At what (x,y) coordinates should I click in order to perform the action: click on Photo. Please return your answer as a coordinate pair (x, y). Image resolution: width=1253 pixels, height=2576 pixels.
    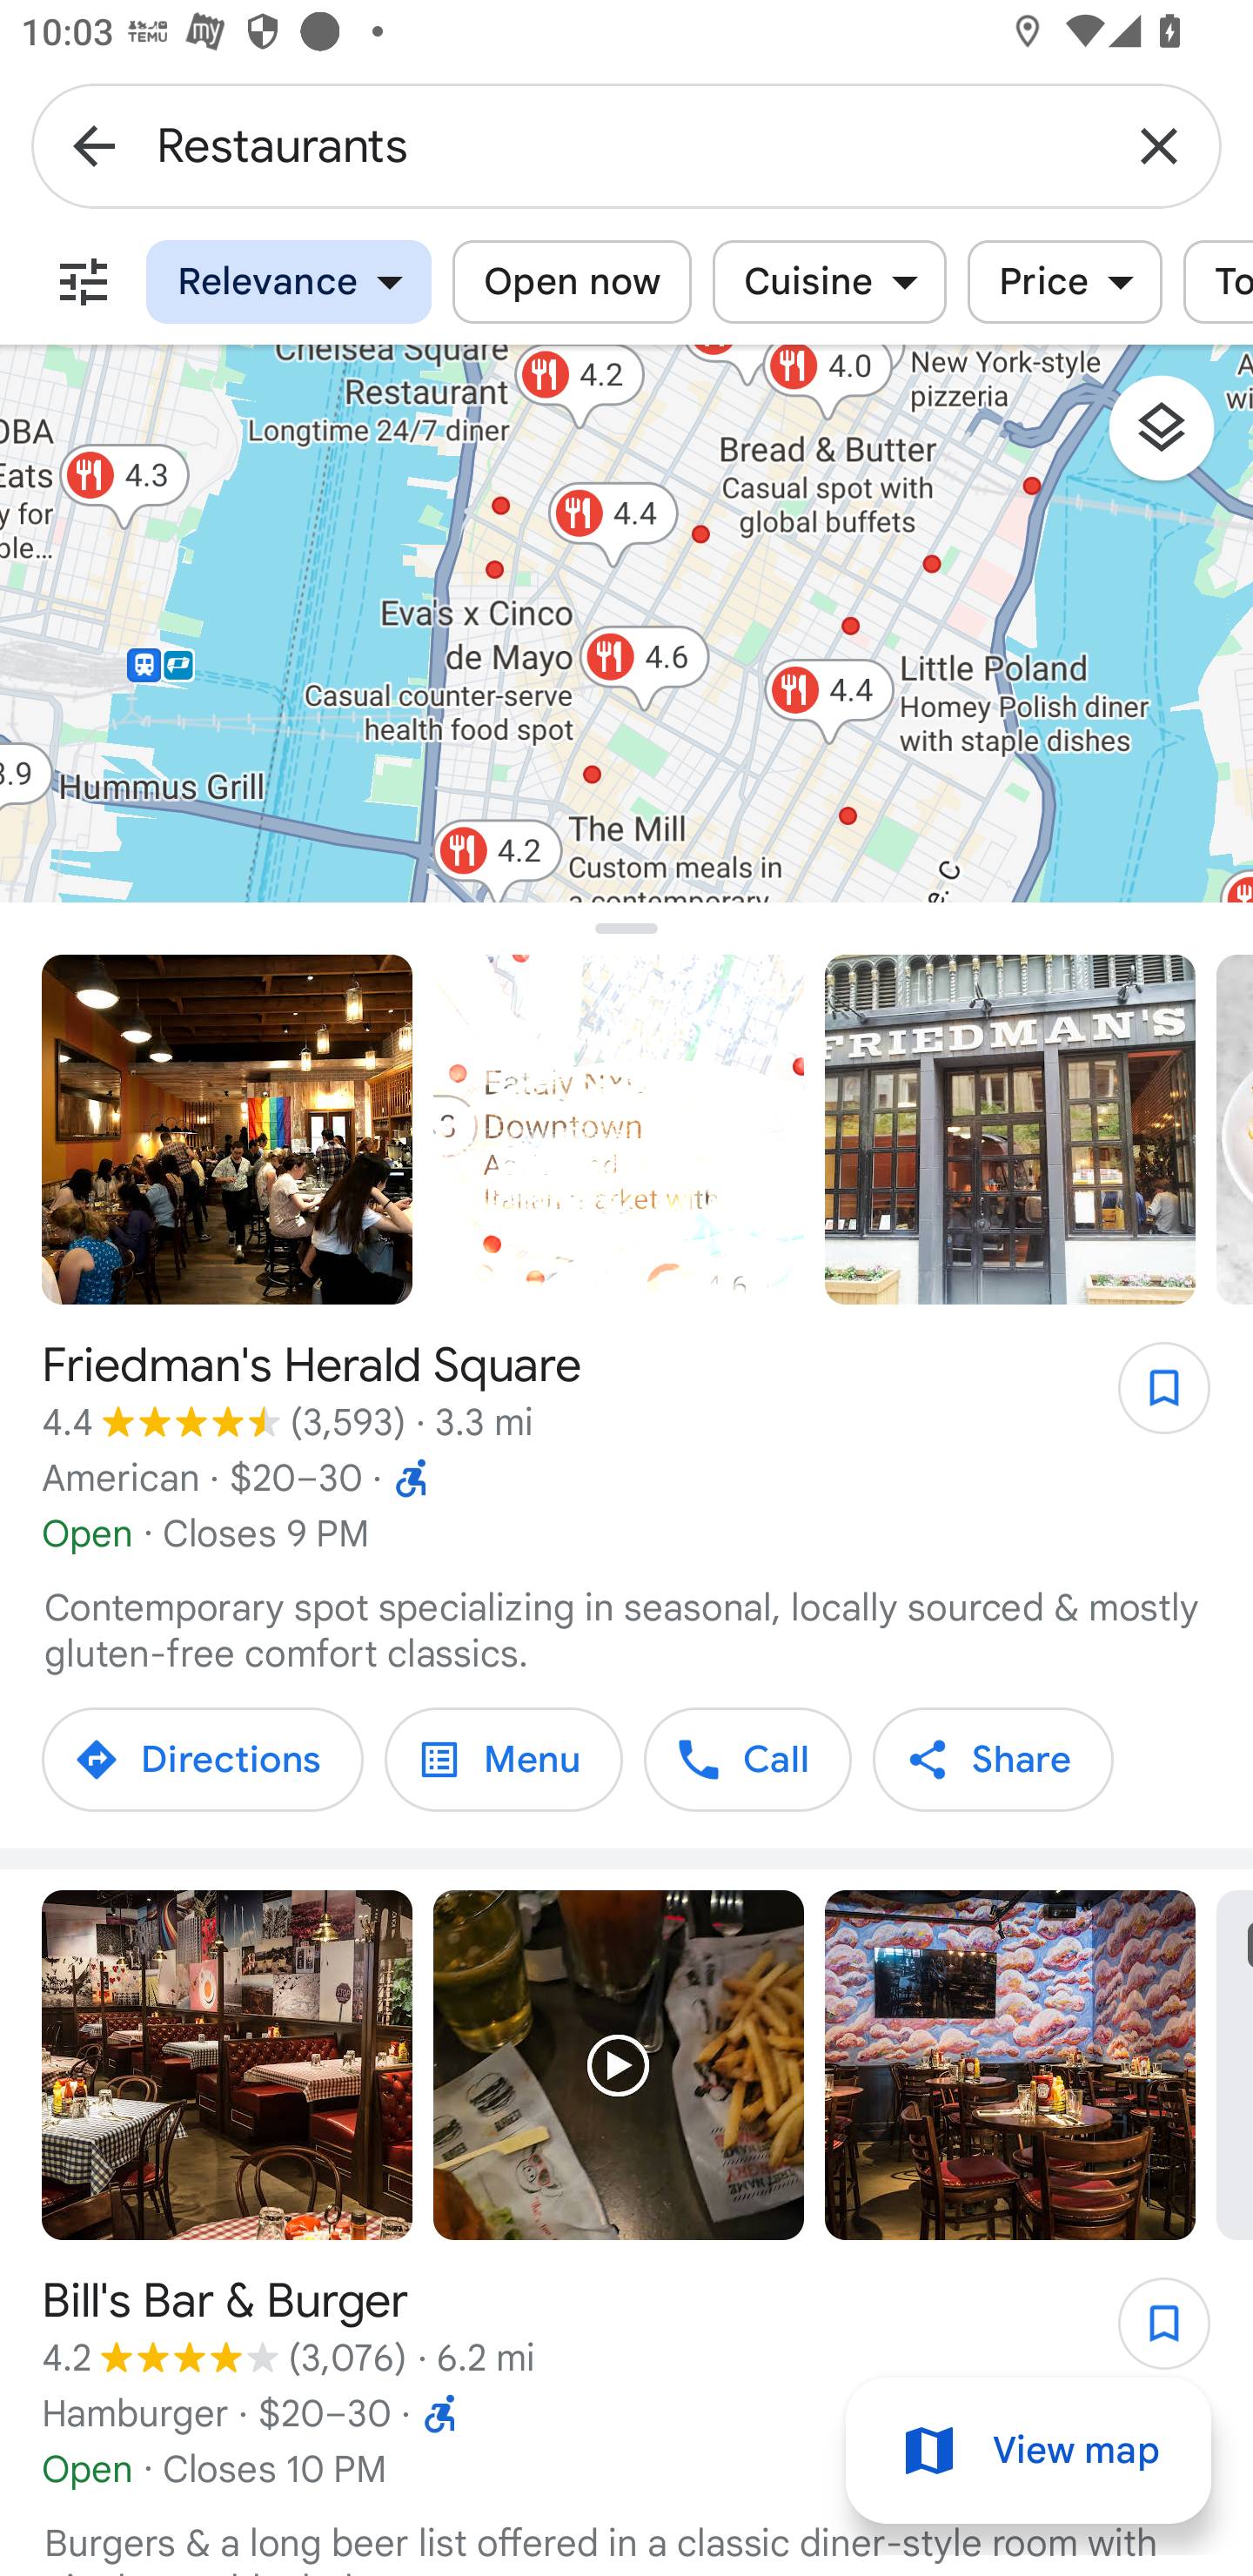
    Looking at the image, I should click on (226, 2066).